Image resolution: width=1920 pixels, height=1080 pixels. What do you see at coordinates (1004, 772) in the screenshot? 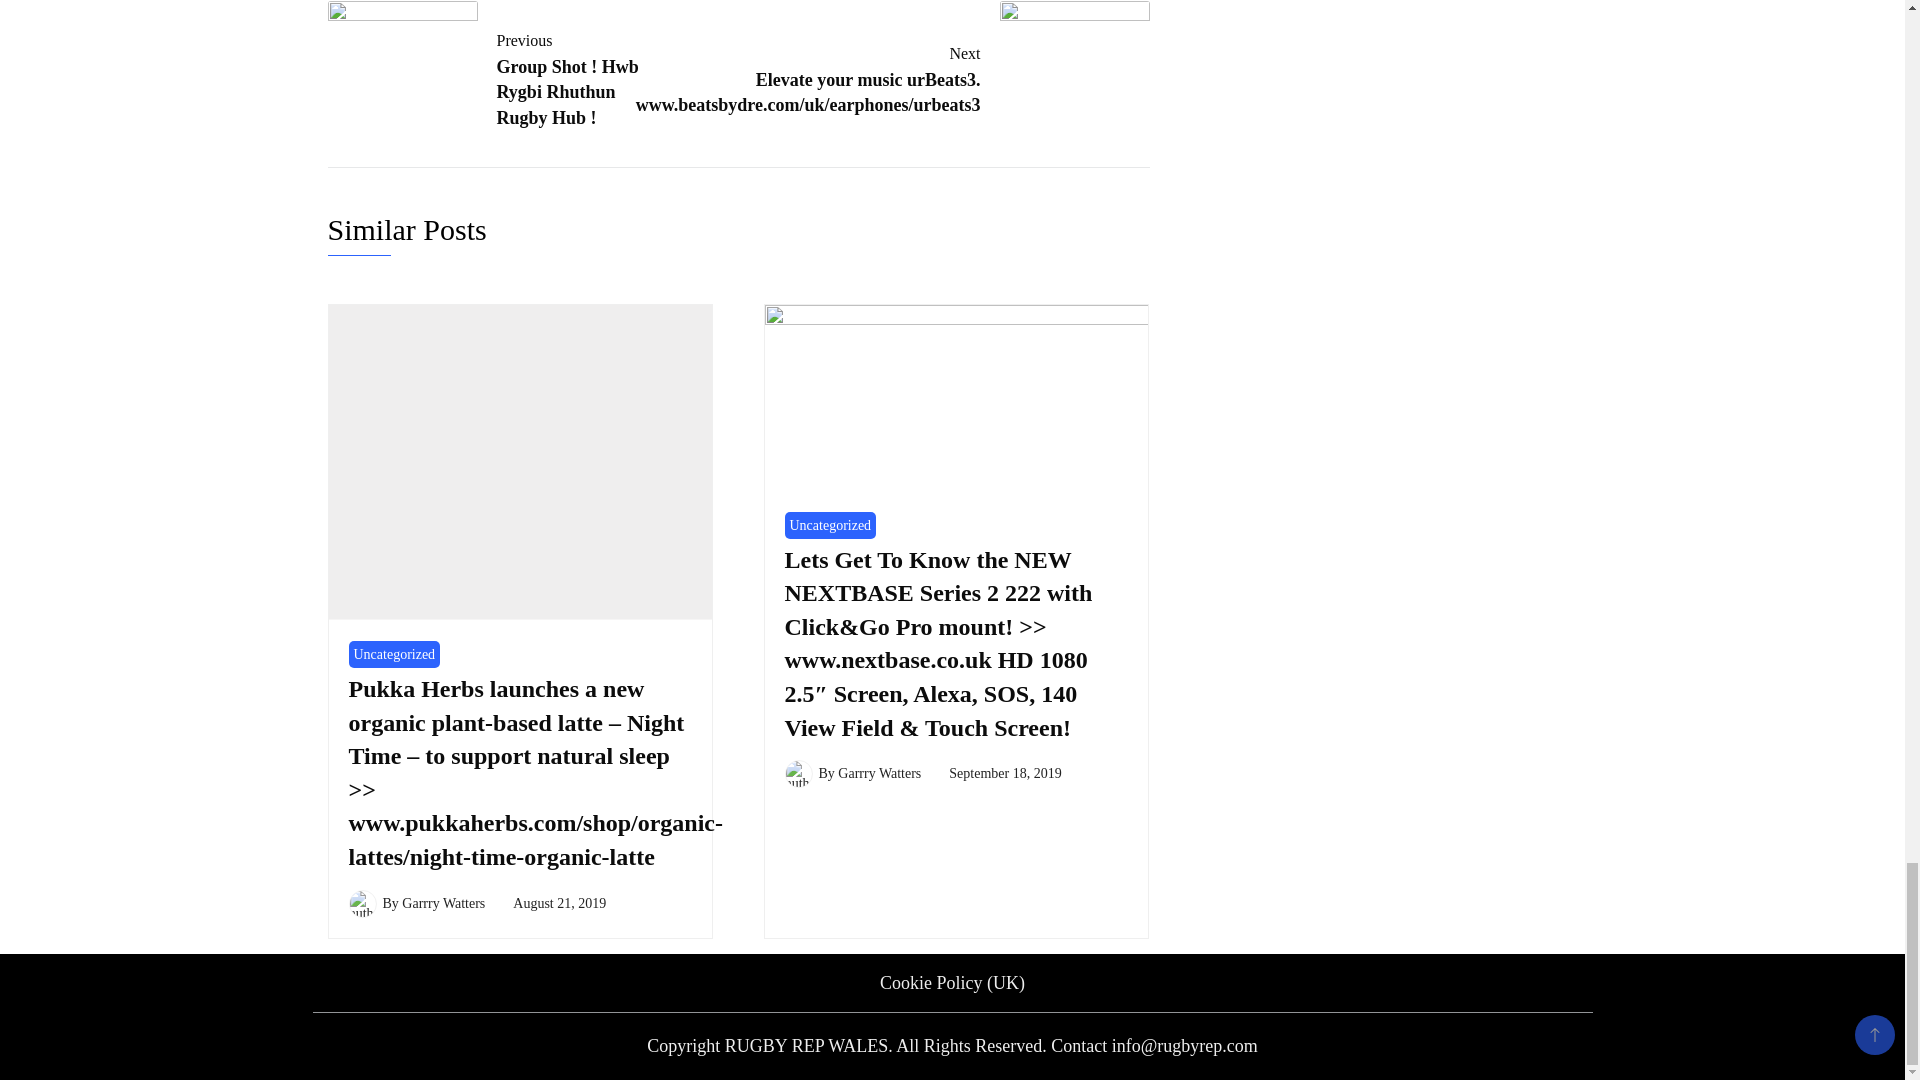
I see `September 18, 2019` at bounding box center [1004, 772].